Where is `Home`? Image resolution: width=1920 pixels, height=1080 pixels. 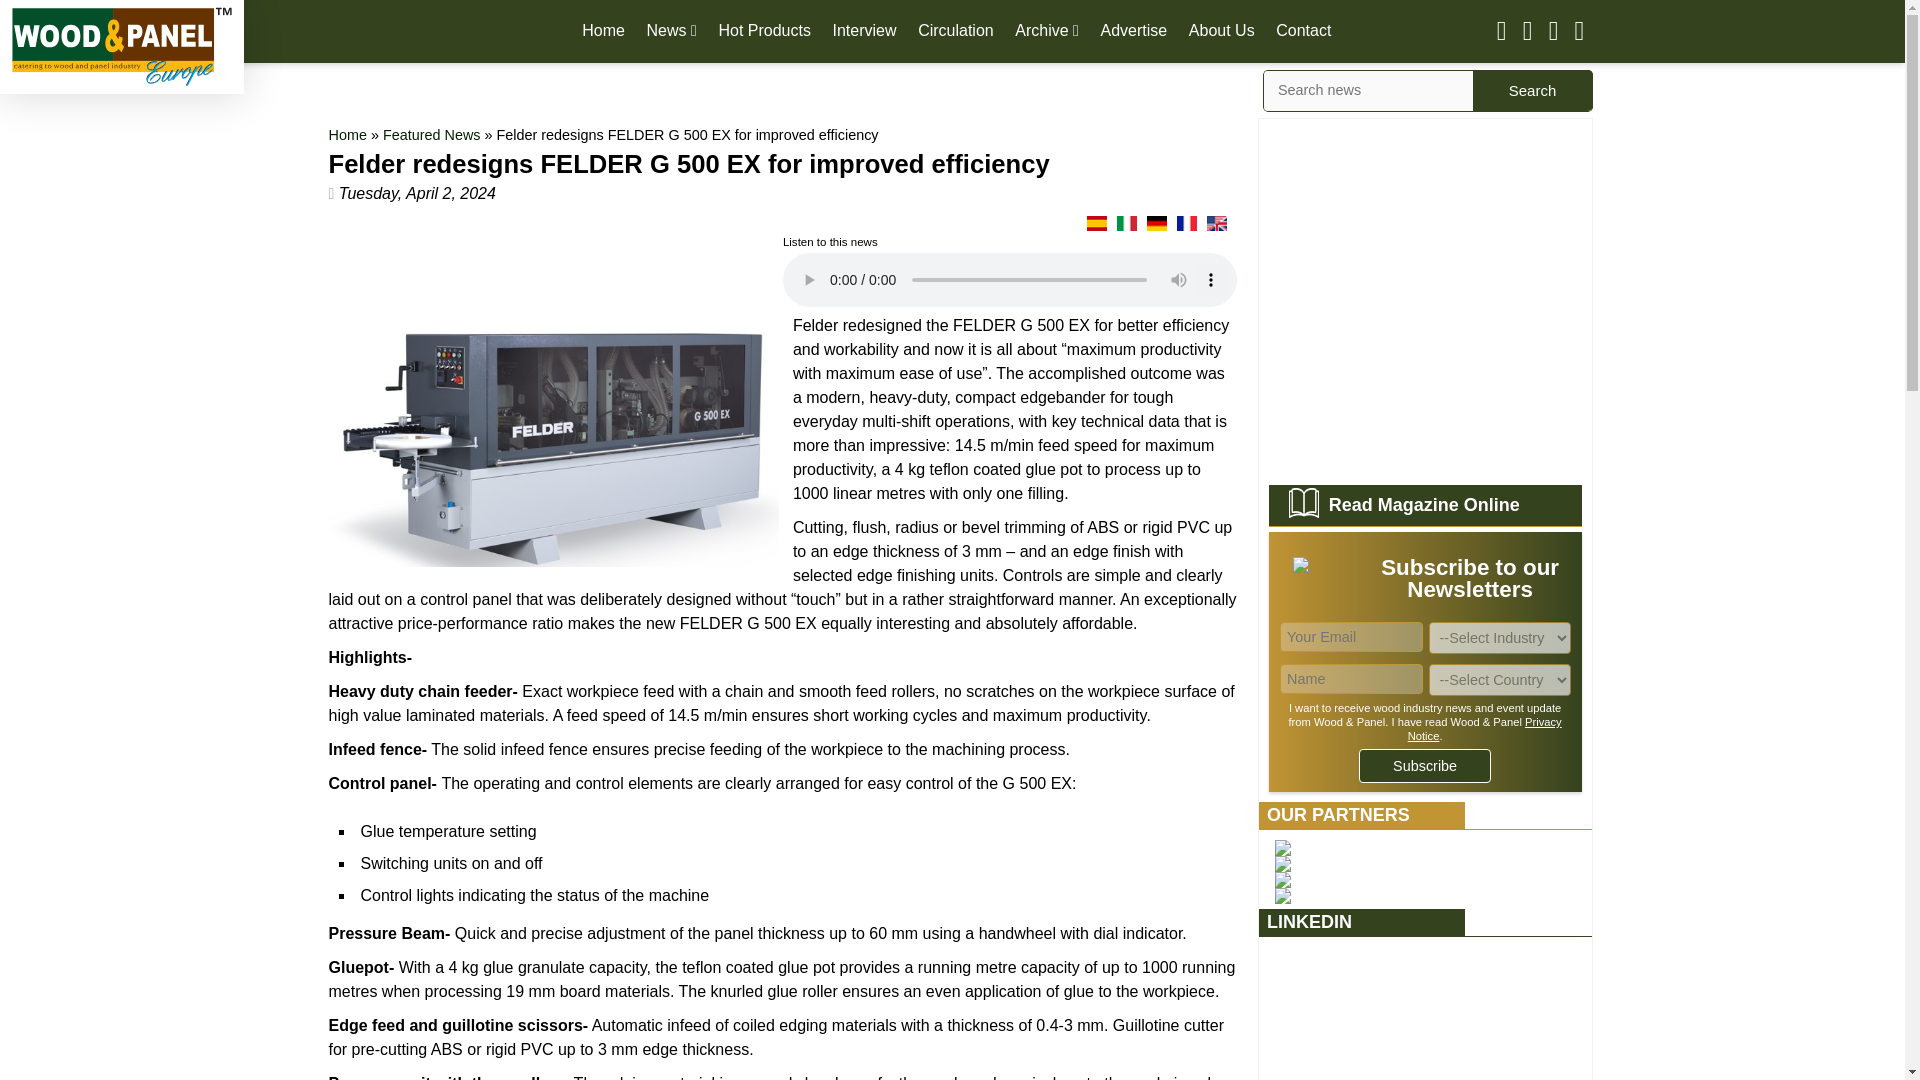
Home is located at coordinates (603, 30).